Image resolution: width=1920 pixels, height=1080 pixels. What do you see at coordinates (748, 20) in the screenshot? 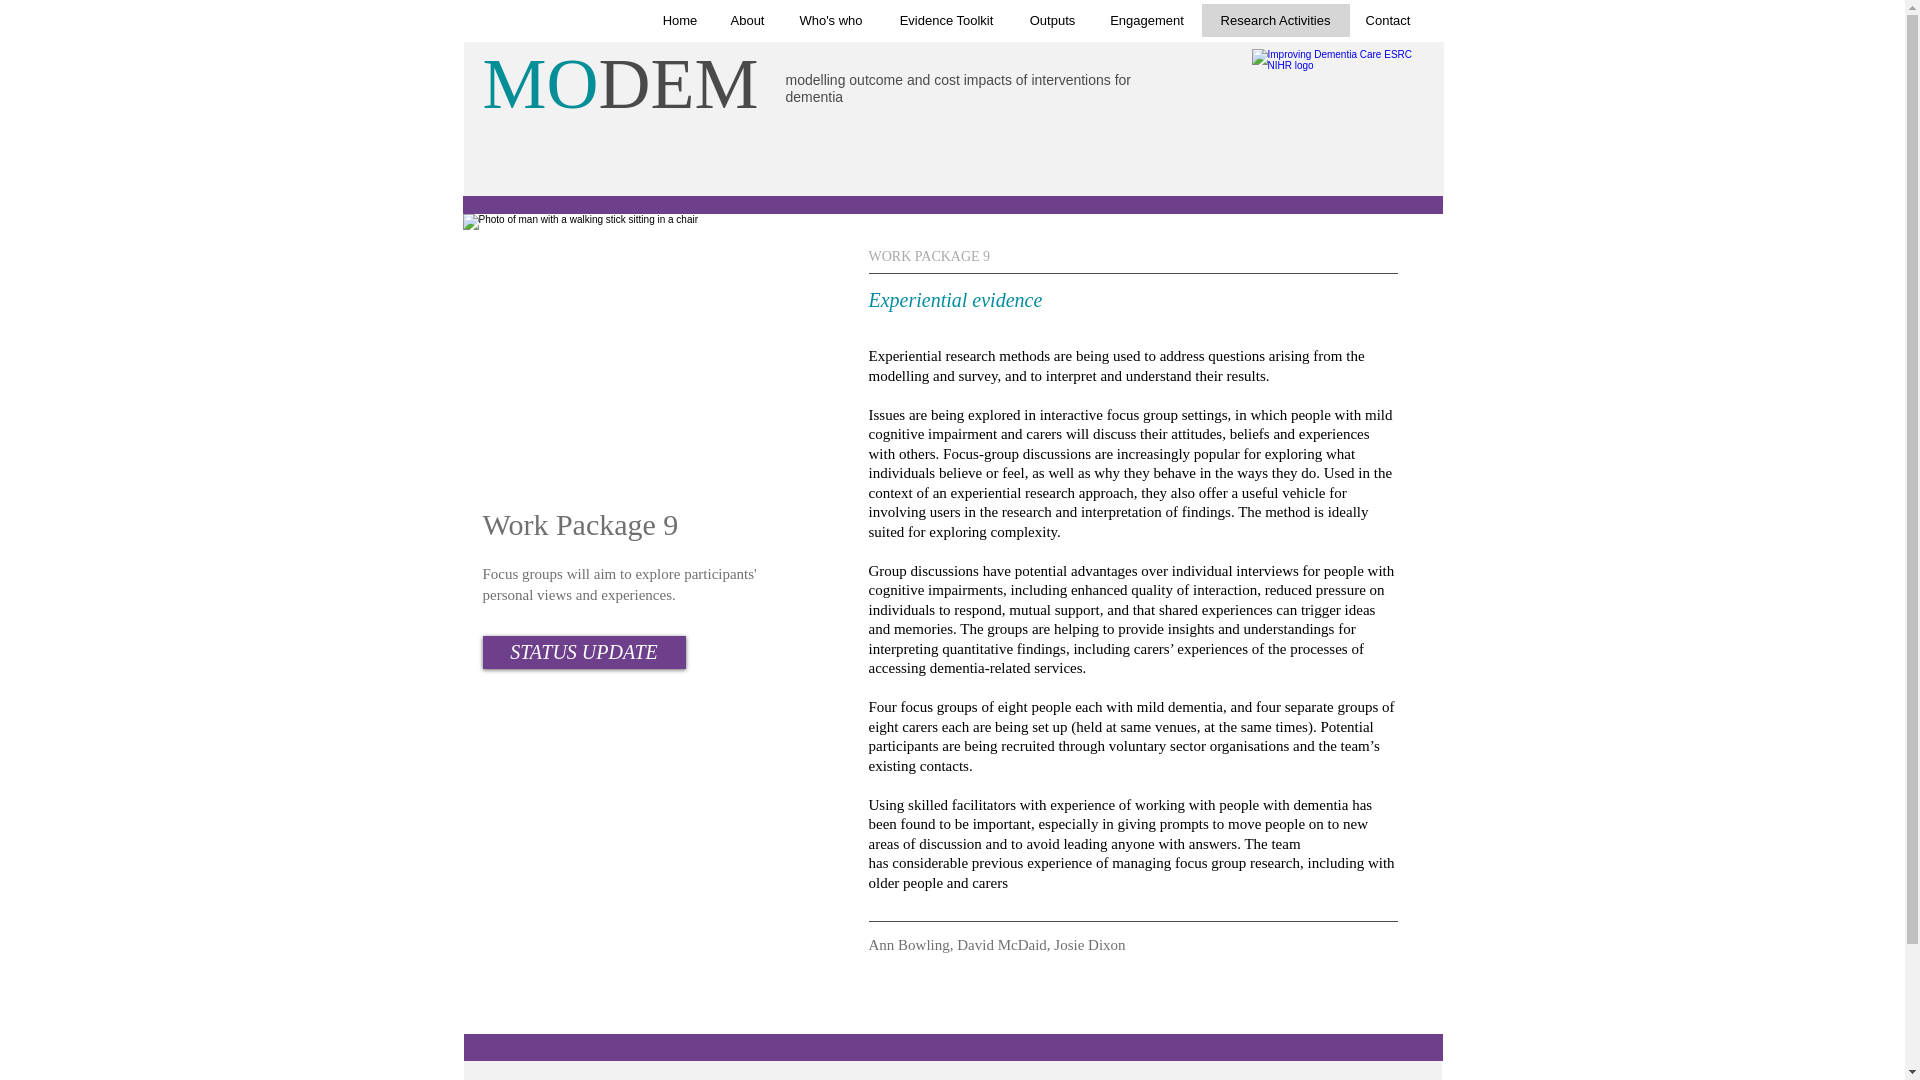
I see `About` at bounding box center [748, 20].